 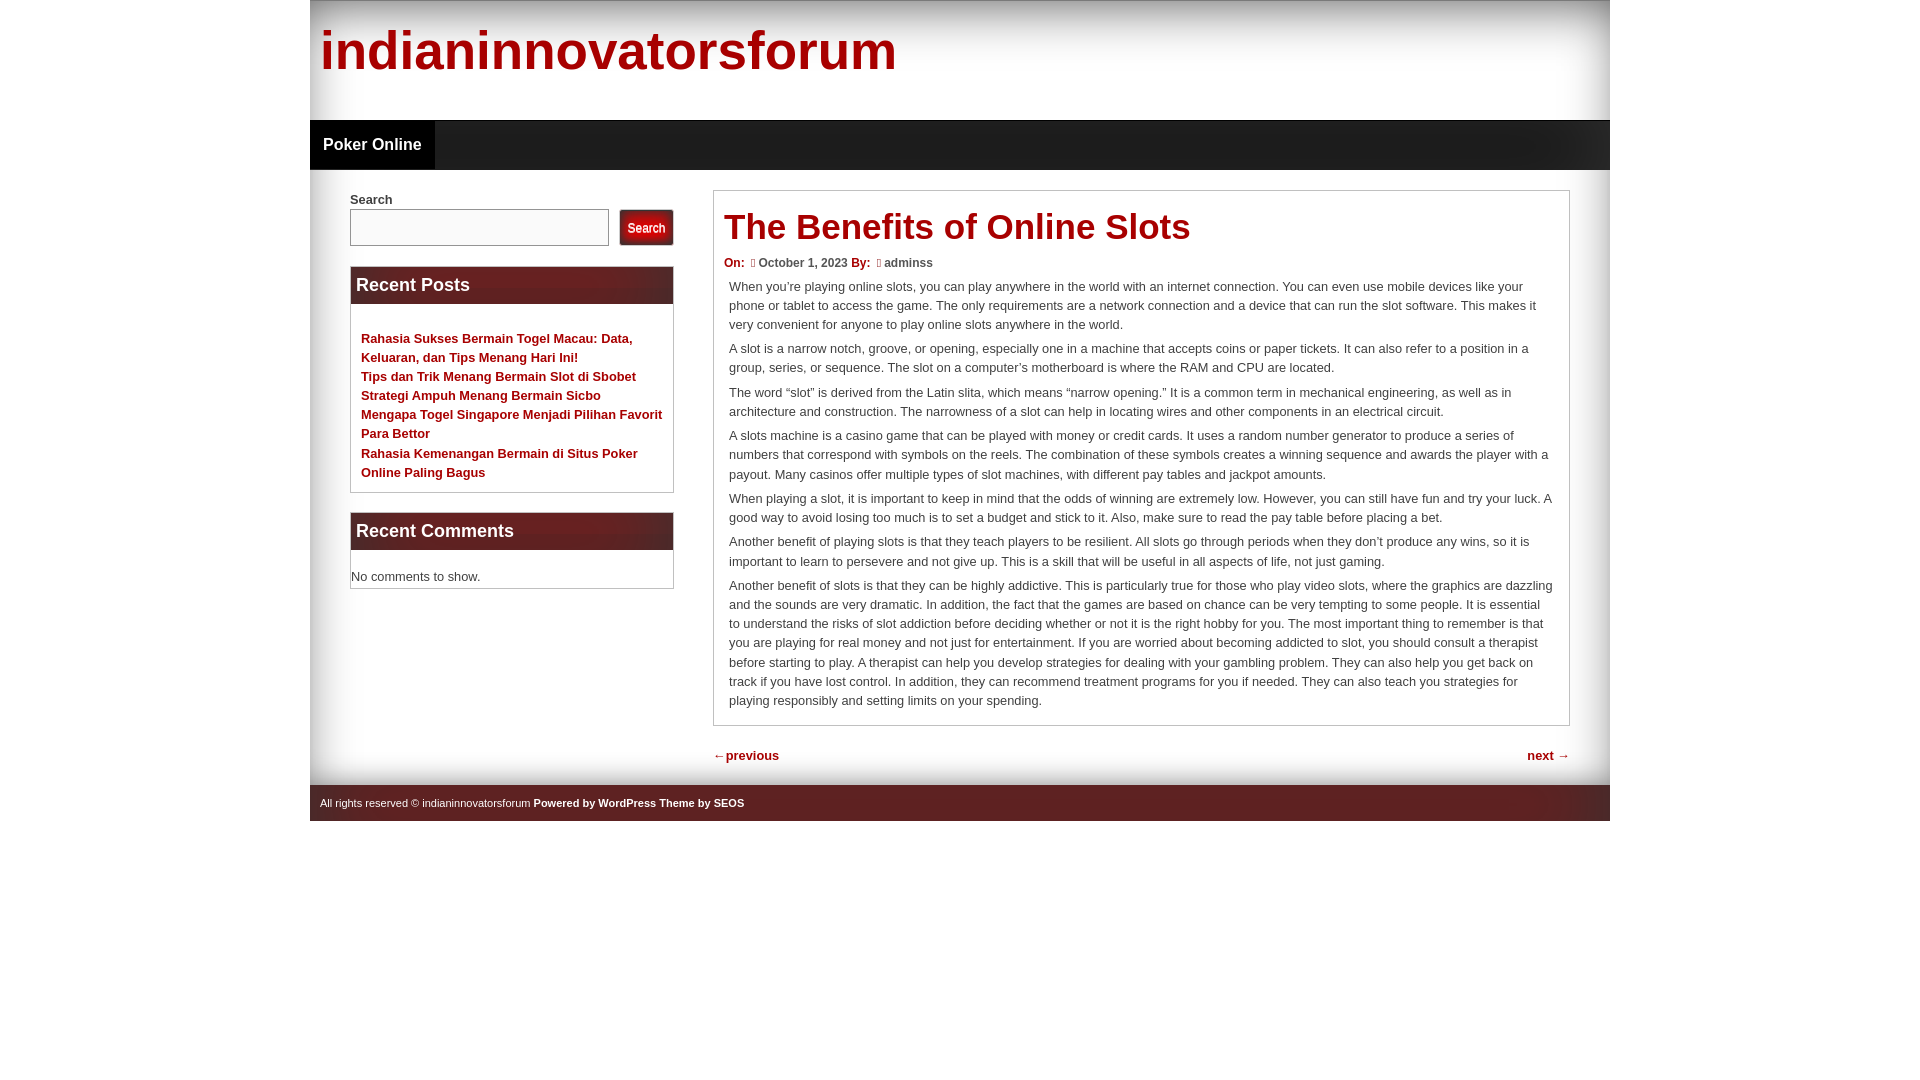 I want to click on adminss, so click(x=908, y=262).